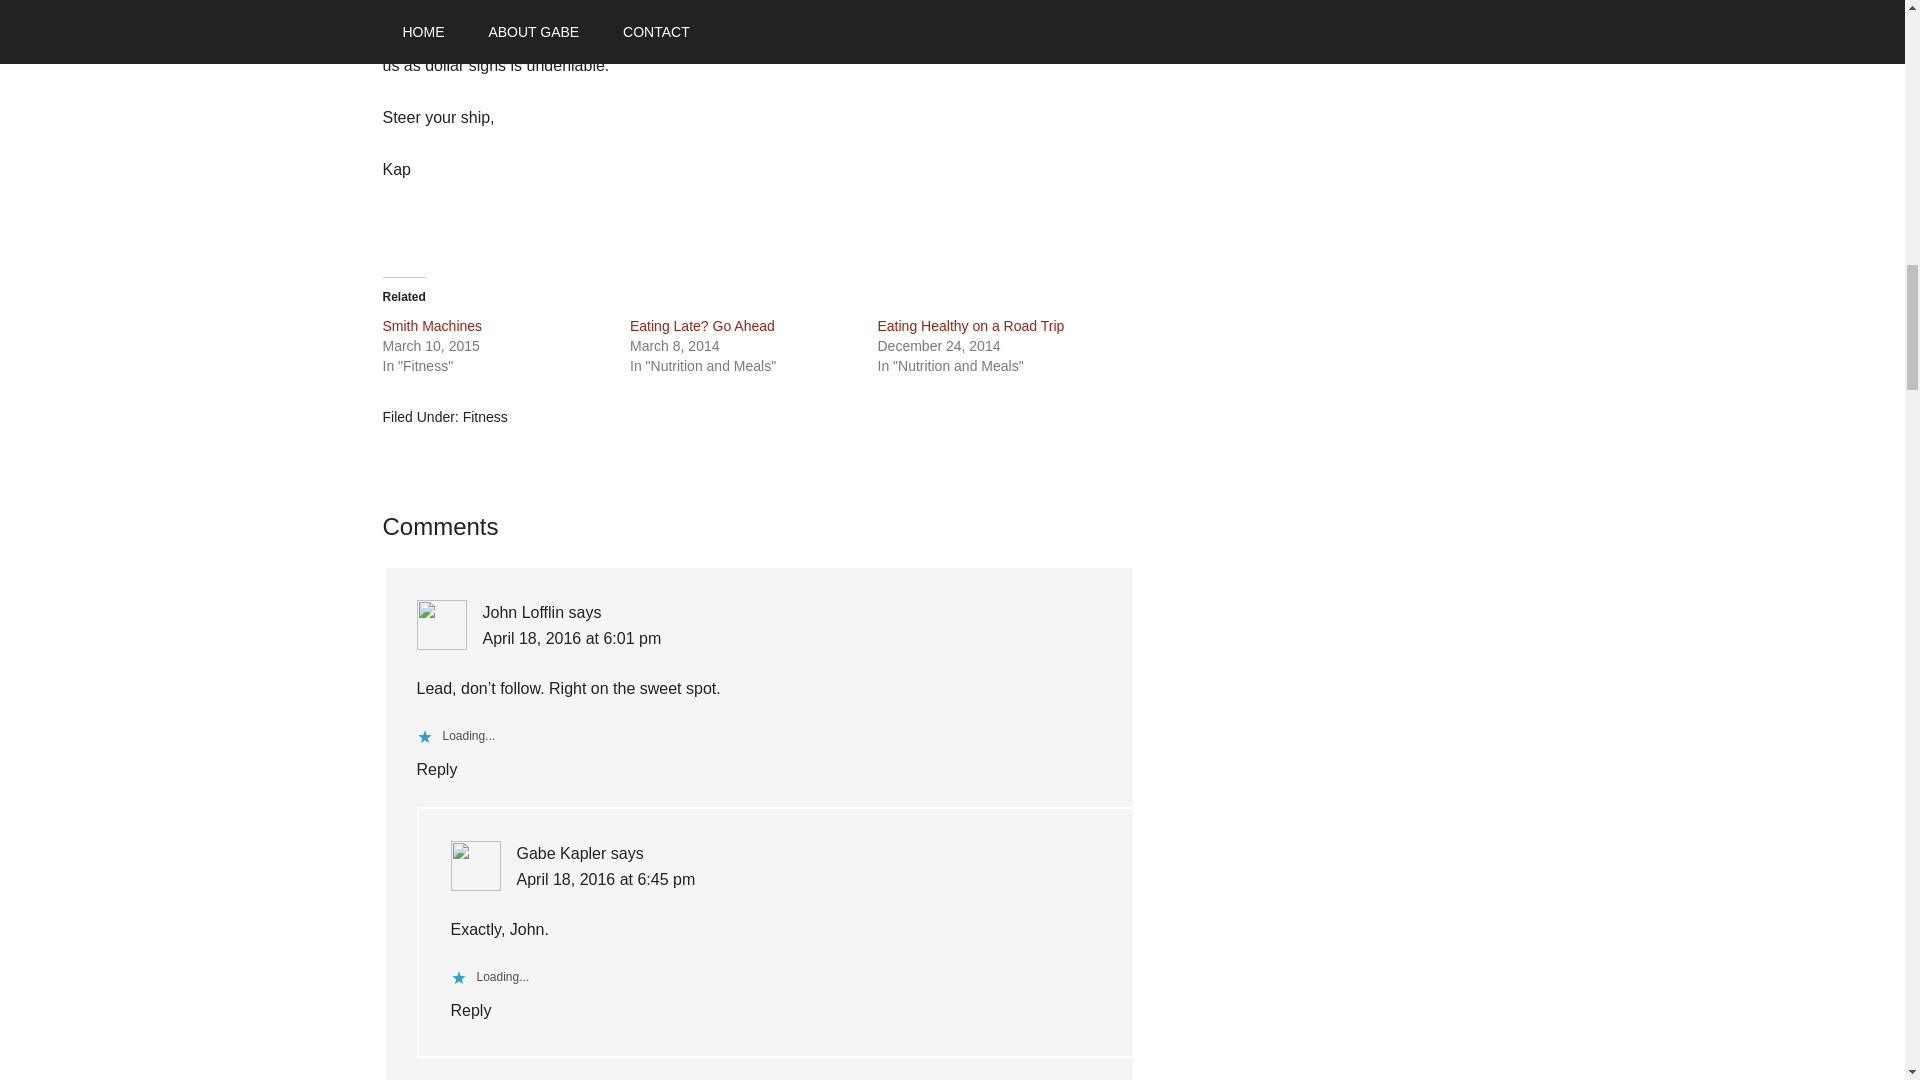  Describe the element at coordinates (971, 325) in the screenshot. I see `Eating Healthy on a Road Trip` at that location.